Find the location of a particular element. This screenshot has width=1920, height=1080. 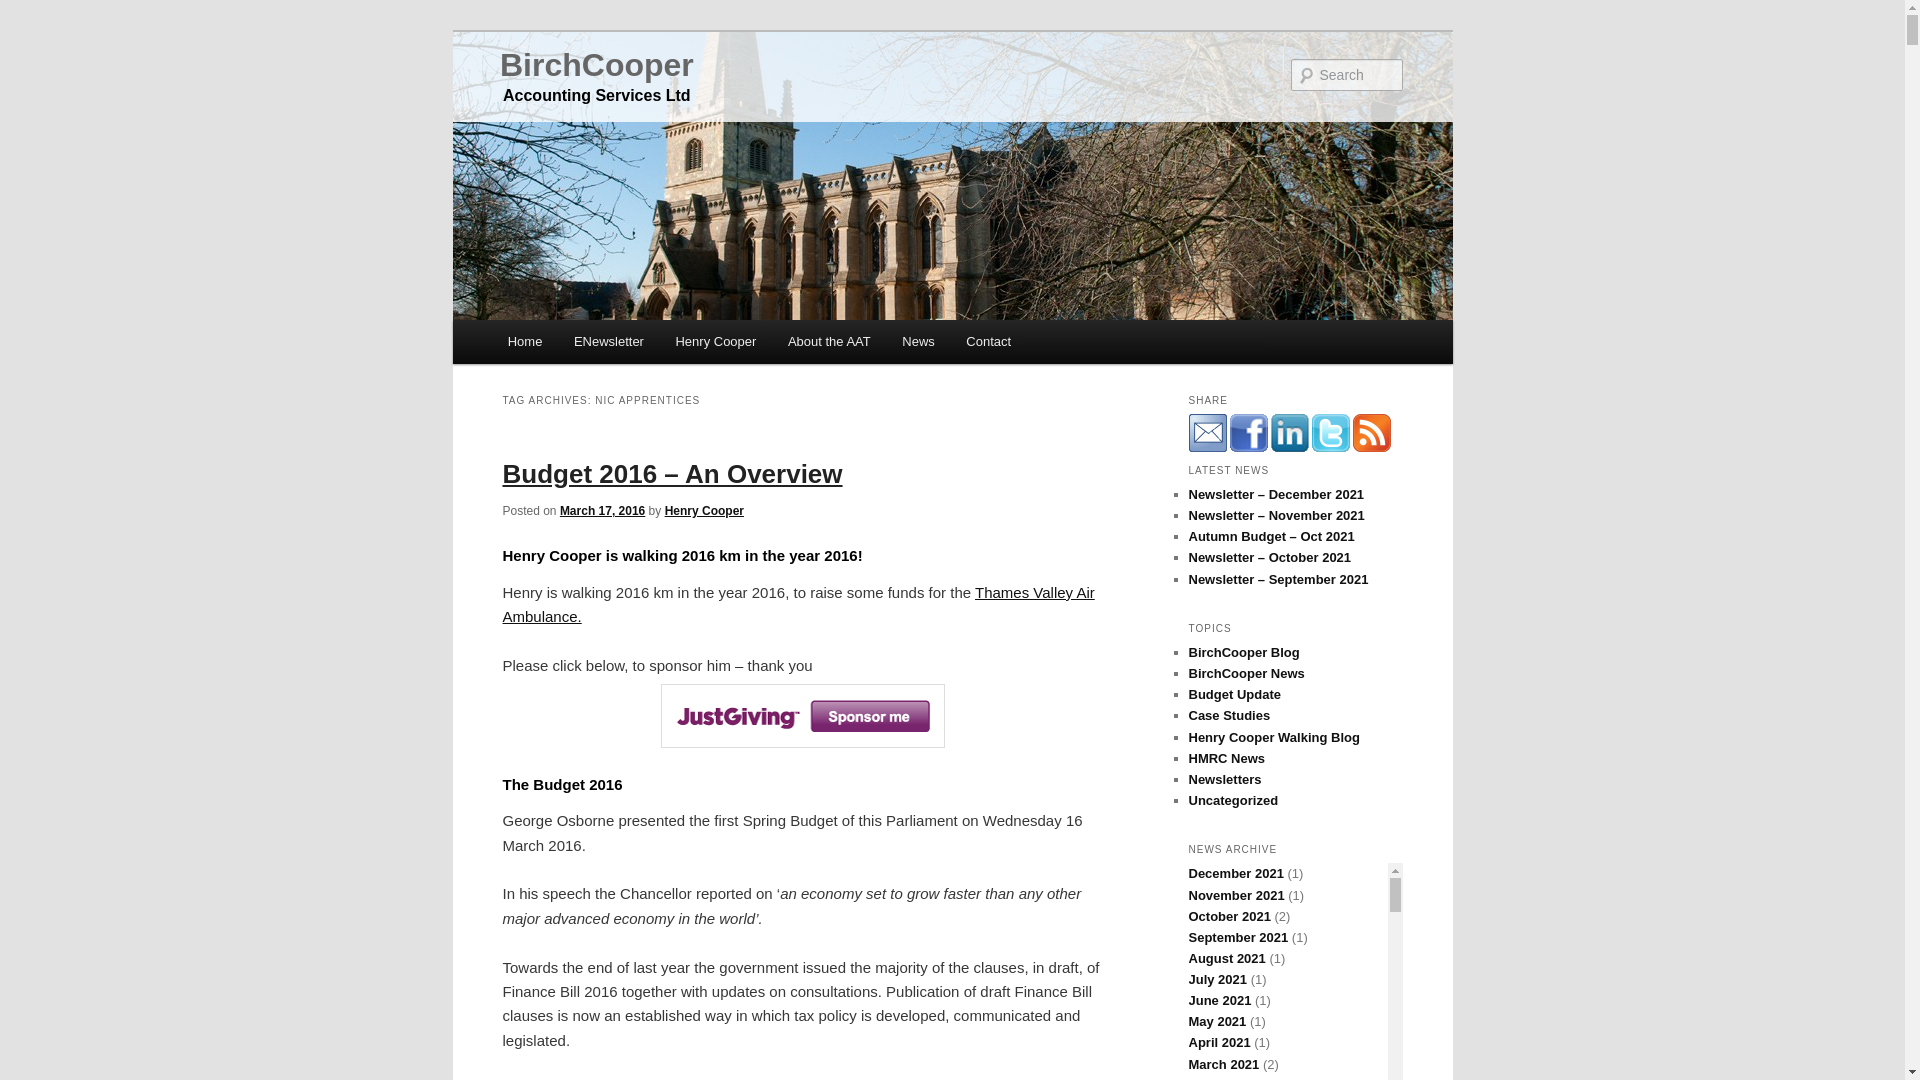

About the AAT is located at coordinates (828, 340).